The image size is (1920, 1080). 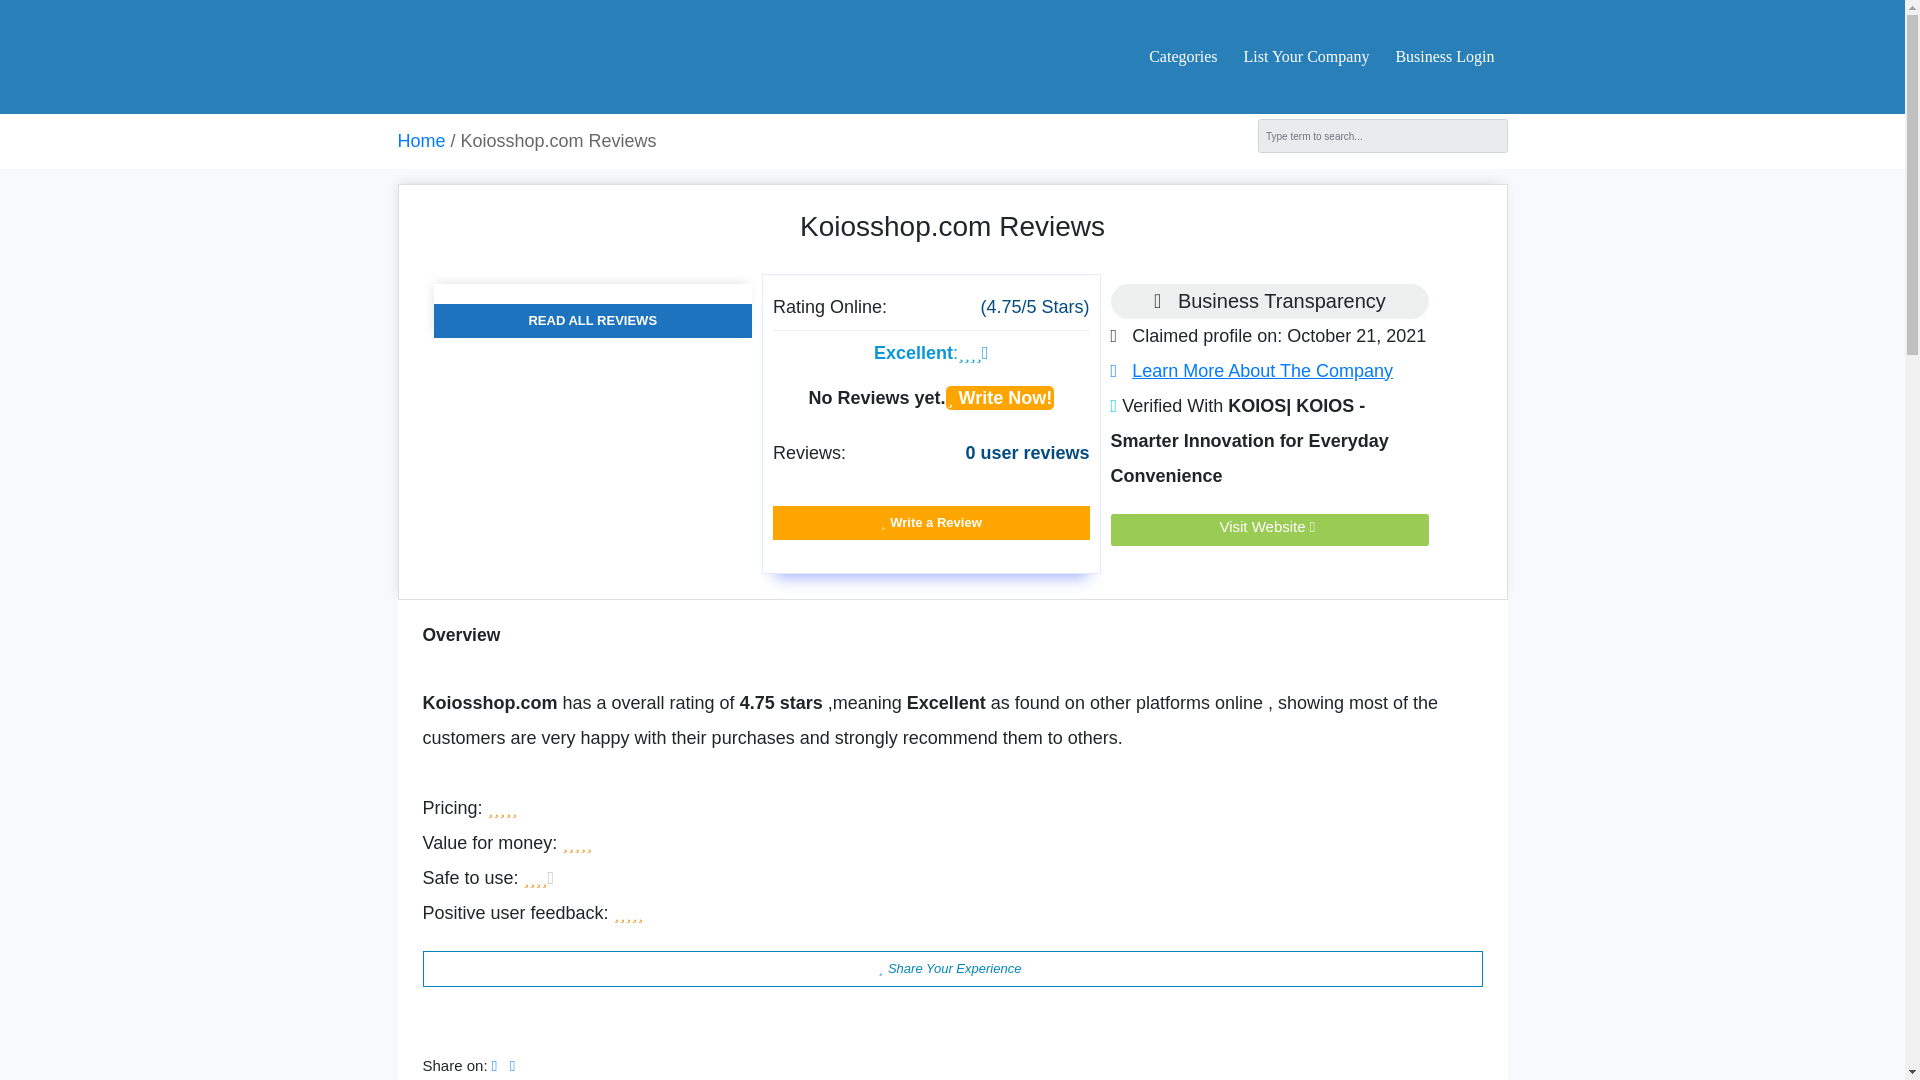 What do you see at coordinates (592, 320) in the screenshot?
I see `READ ALL REVIEWS` at bounding box center [592, 320].